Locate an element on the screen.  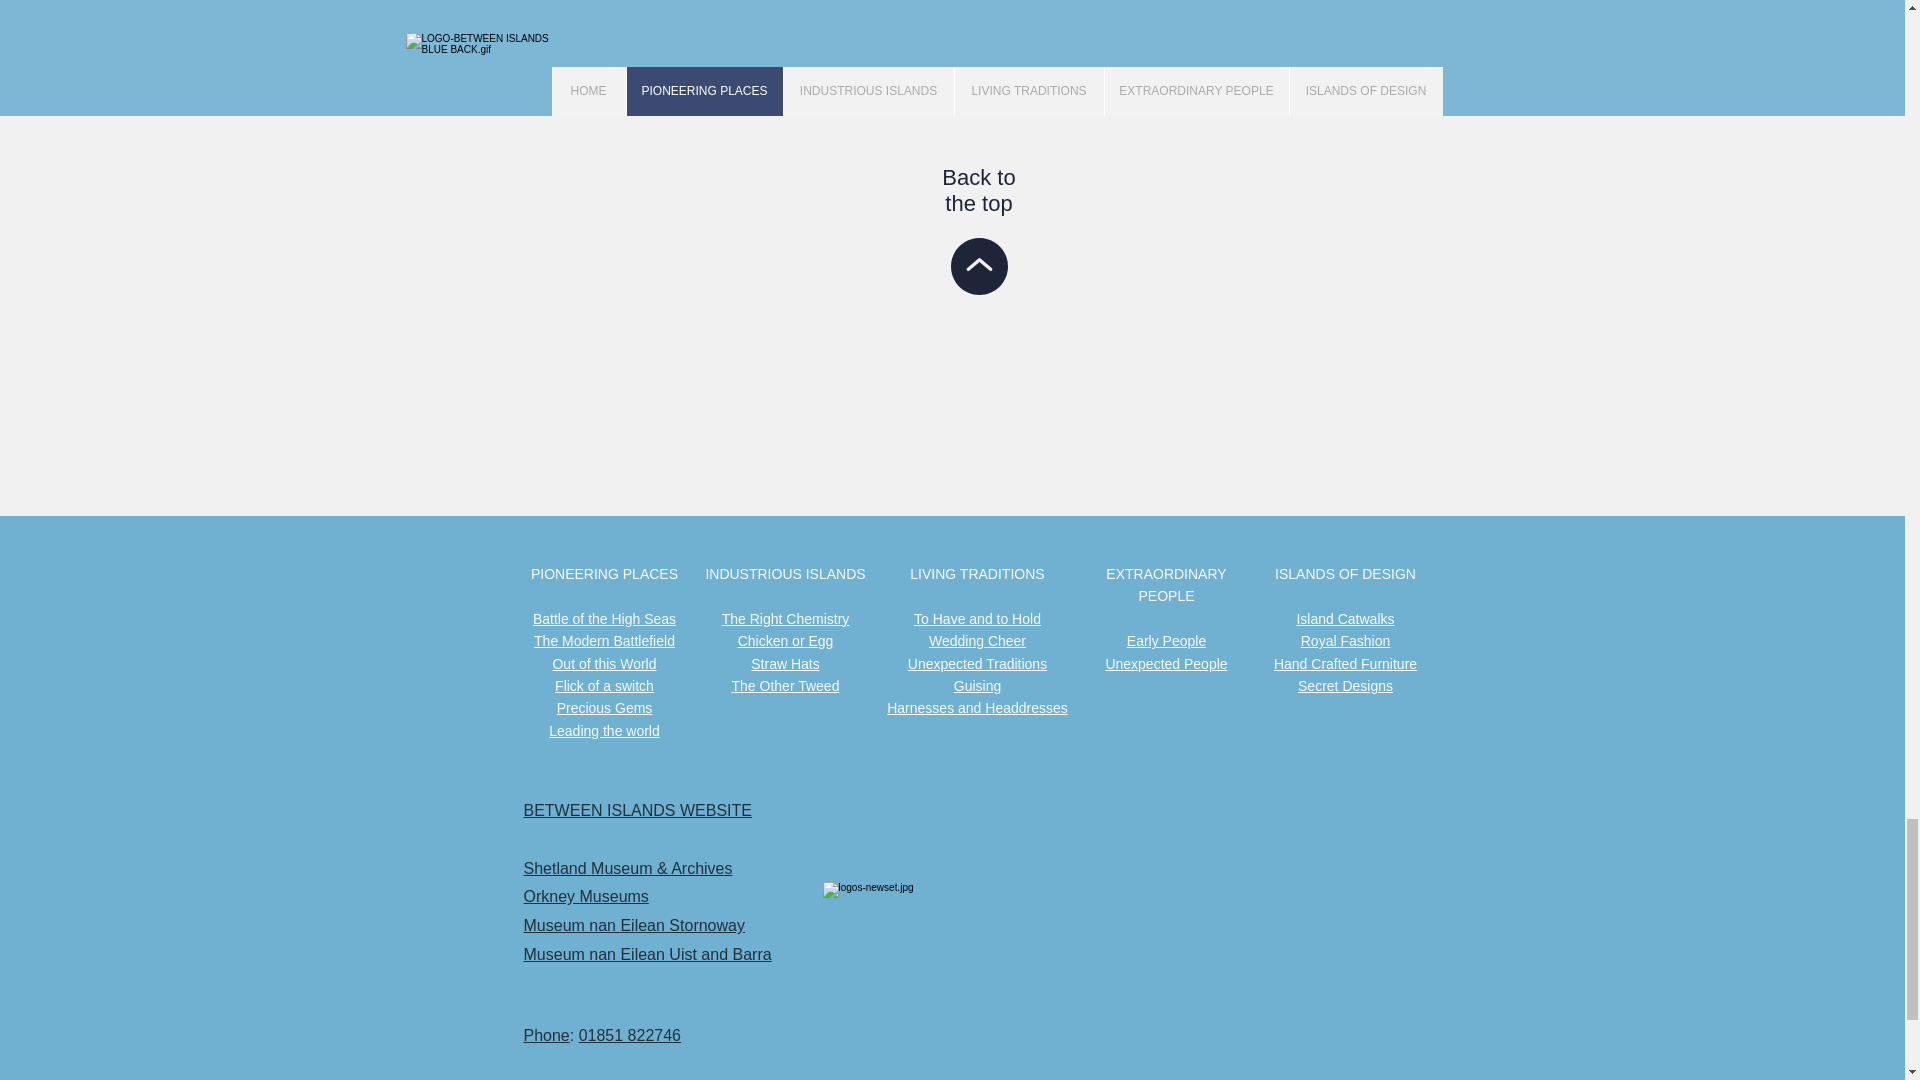
Flick of a switch is located at coordinates (604, 686).